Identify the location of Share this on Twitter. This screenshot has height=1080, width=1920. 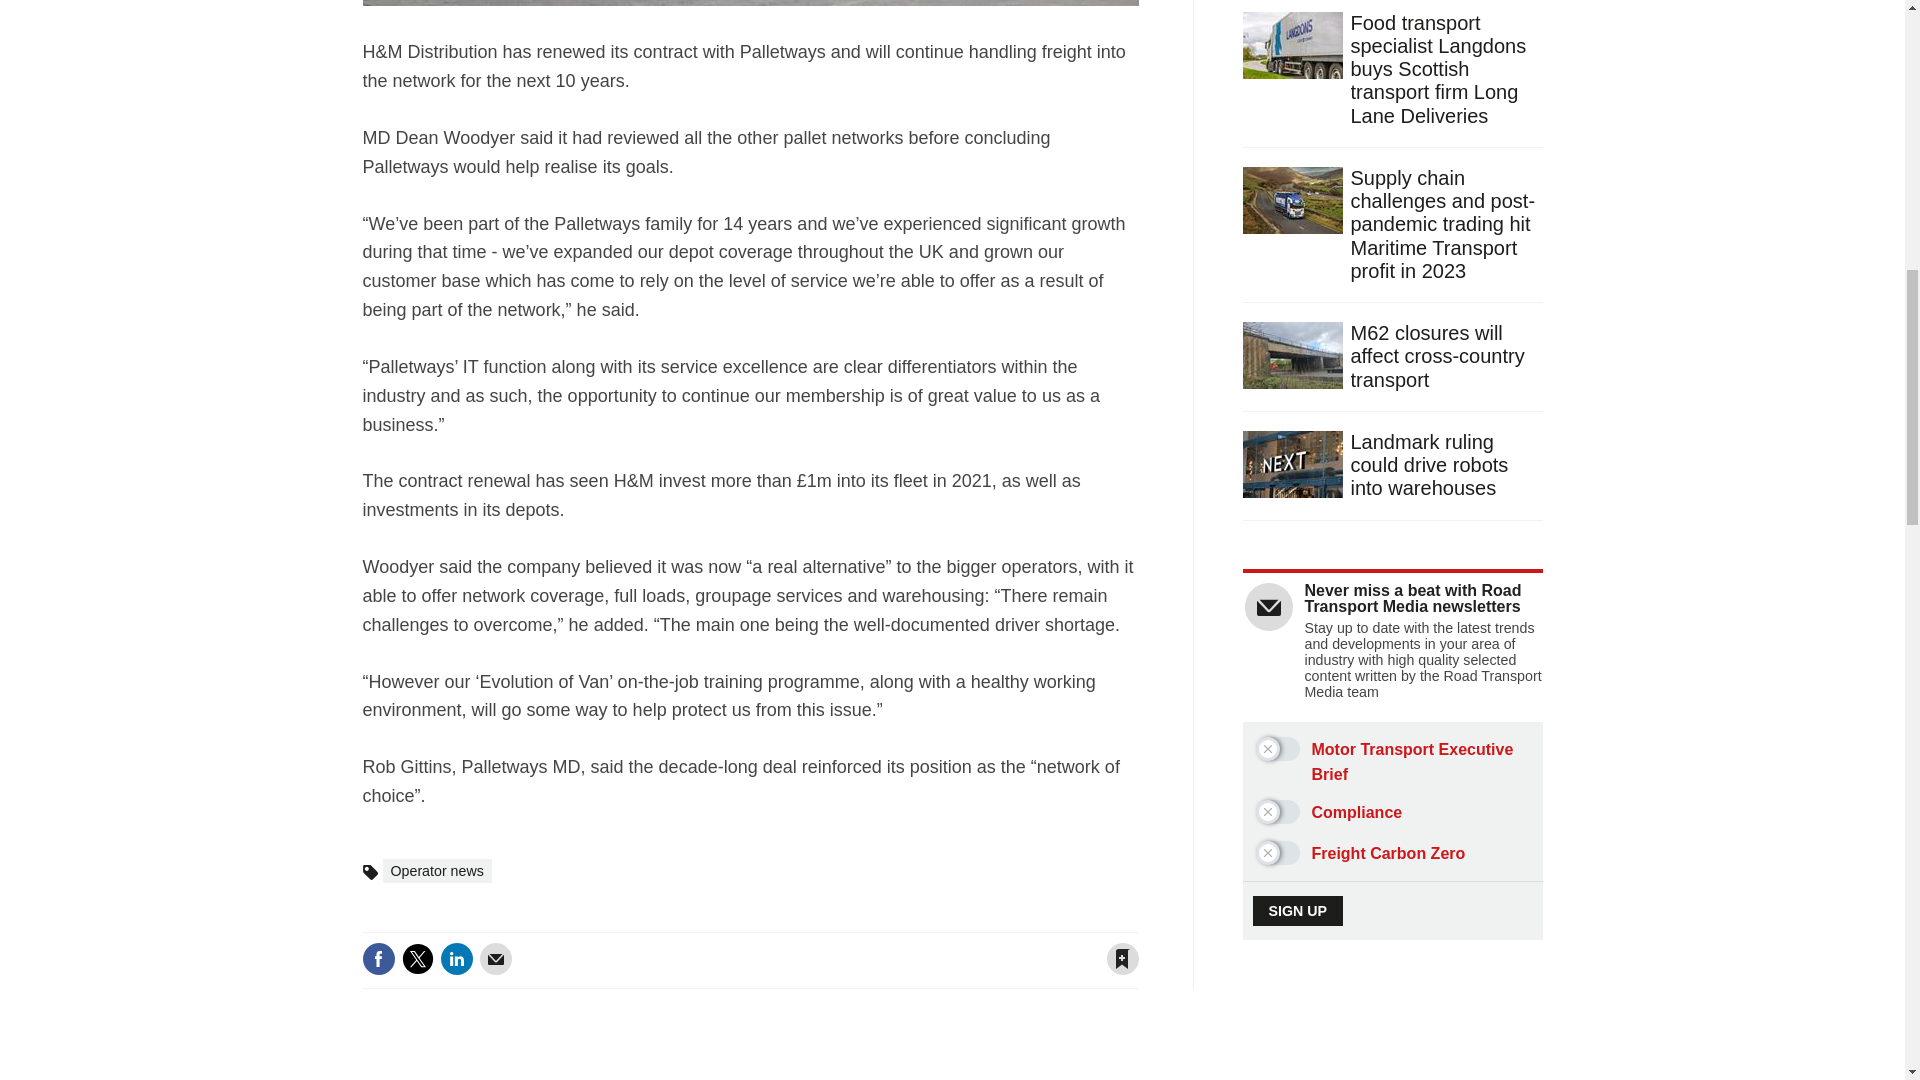
(417, 958).